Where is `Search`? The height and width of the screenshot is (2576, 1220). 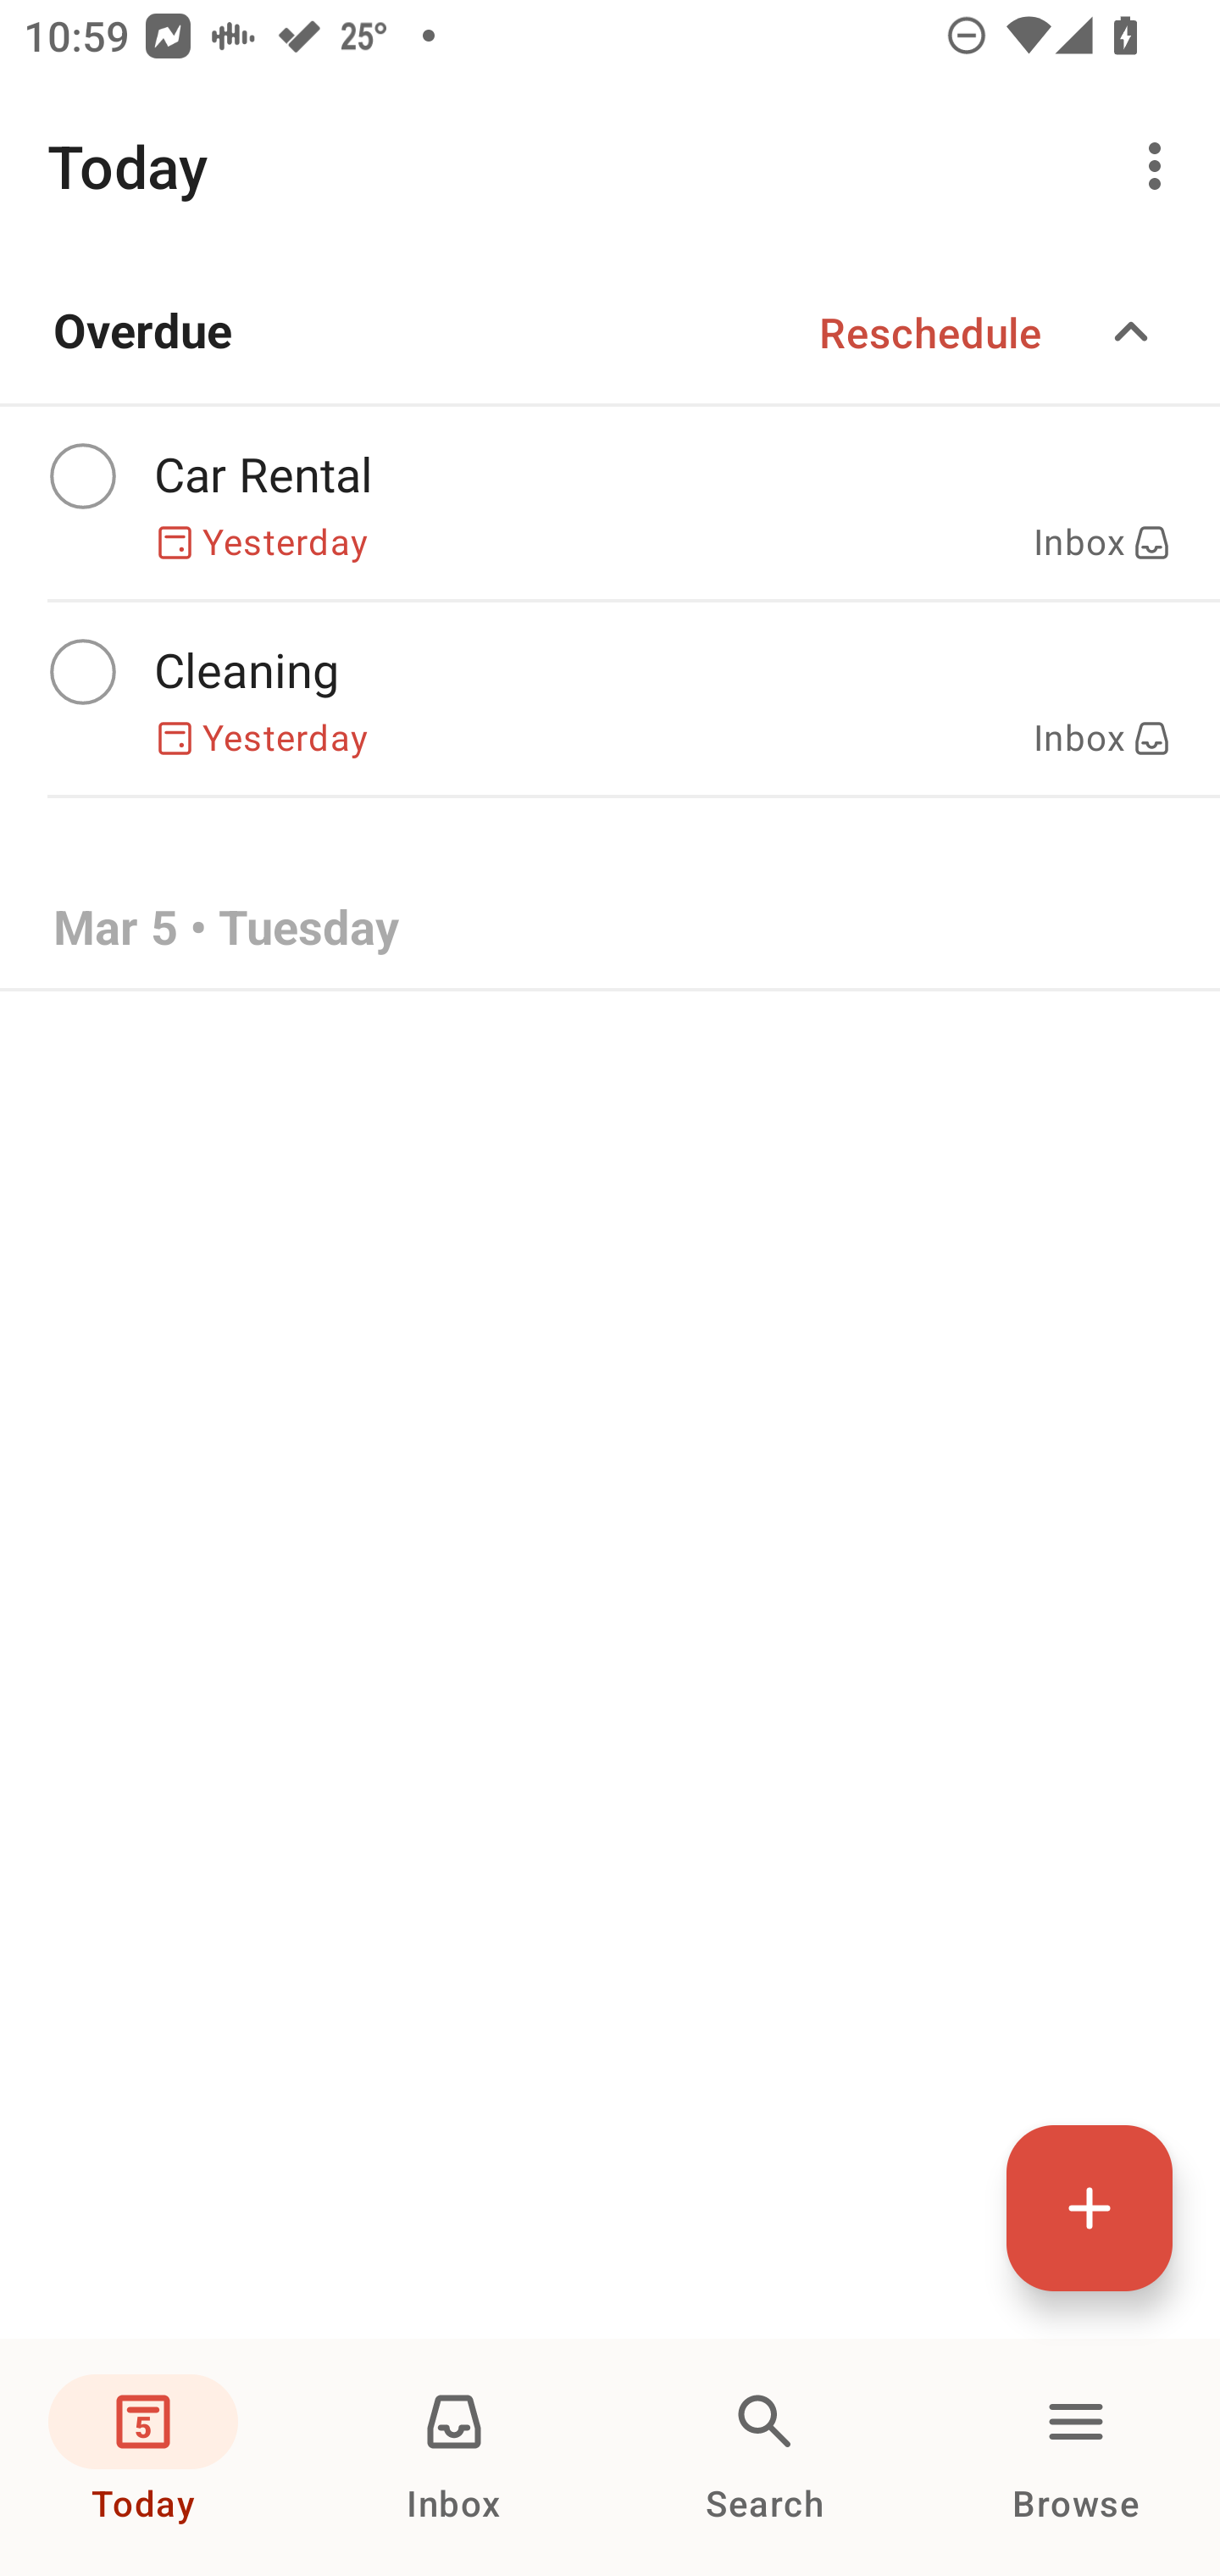
Search is located at coordinates (765, 2457).